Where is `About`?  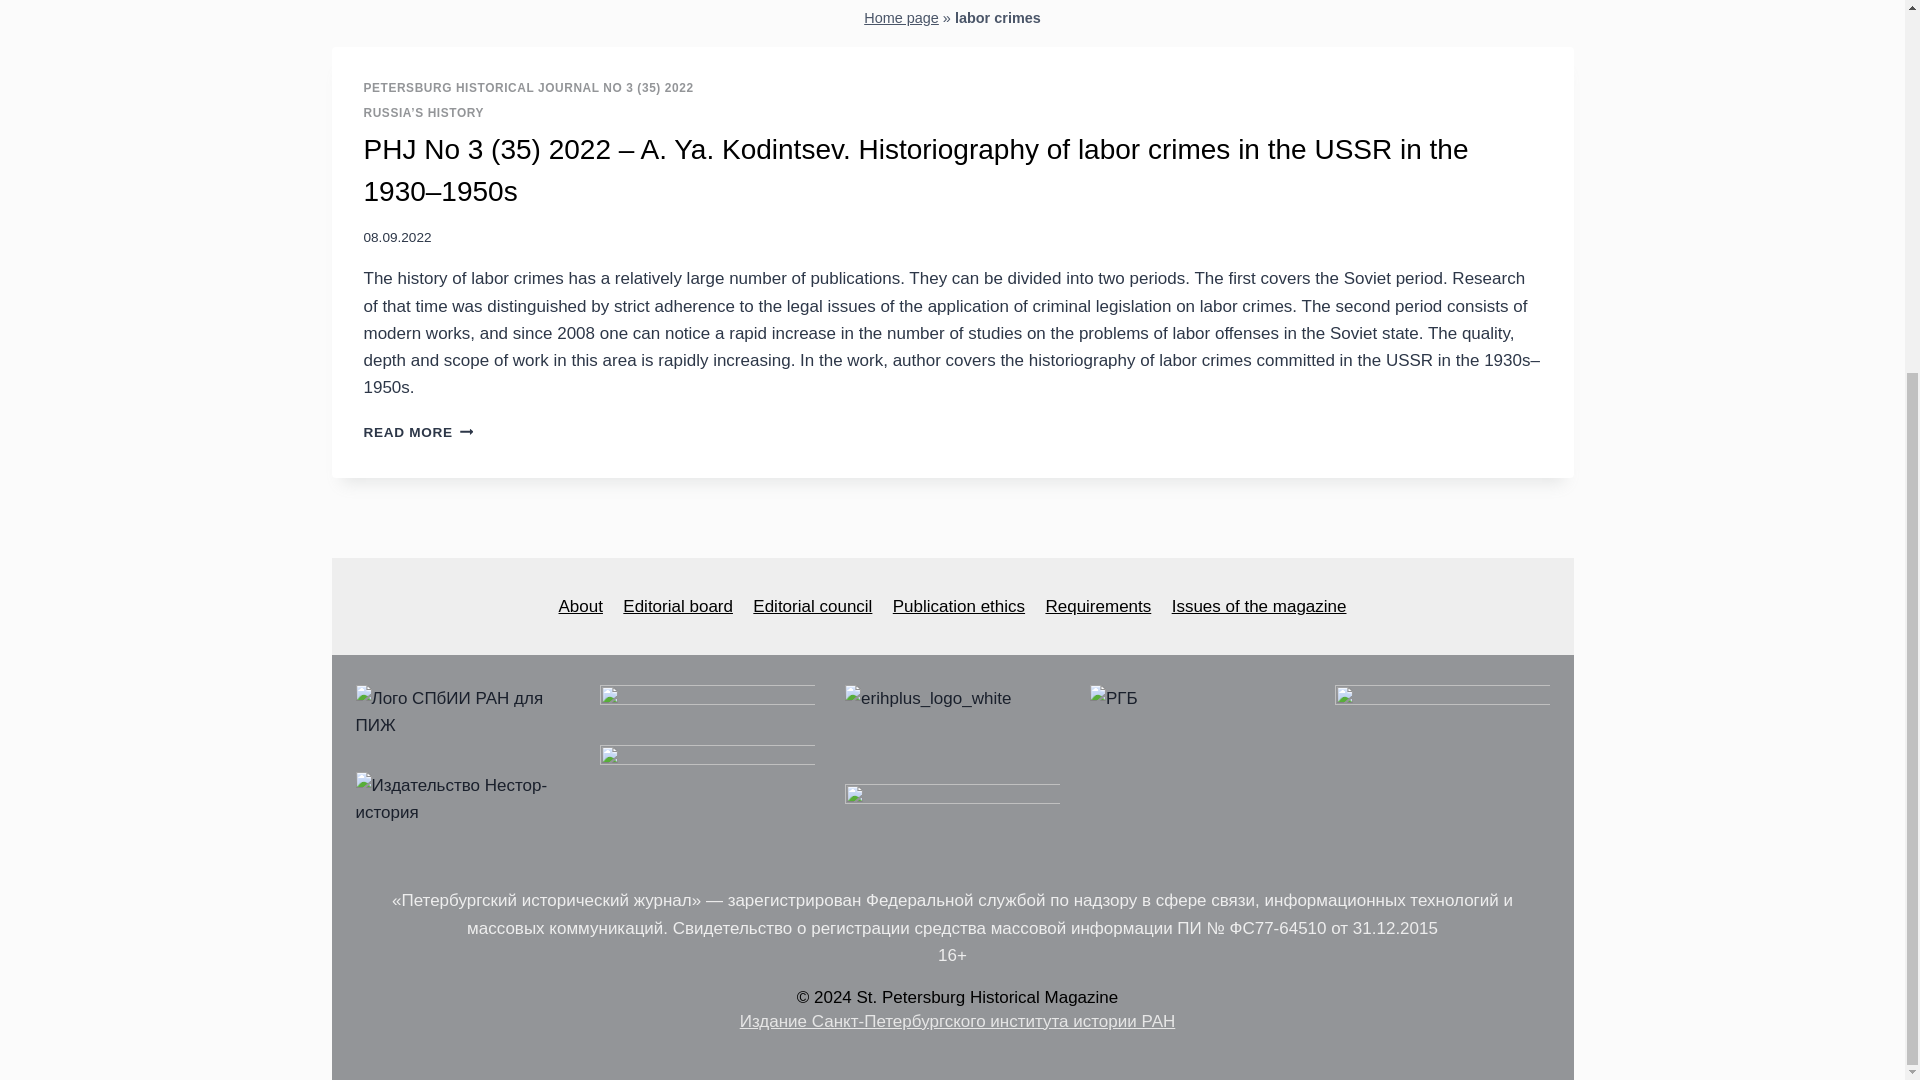
About is located at coordinates (580, 606).